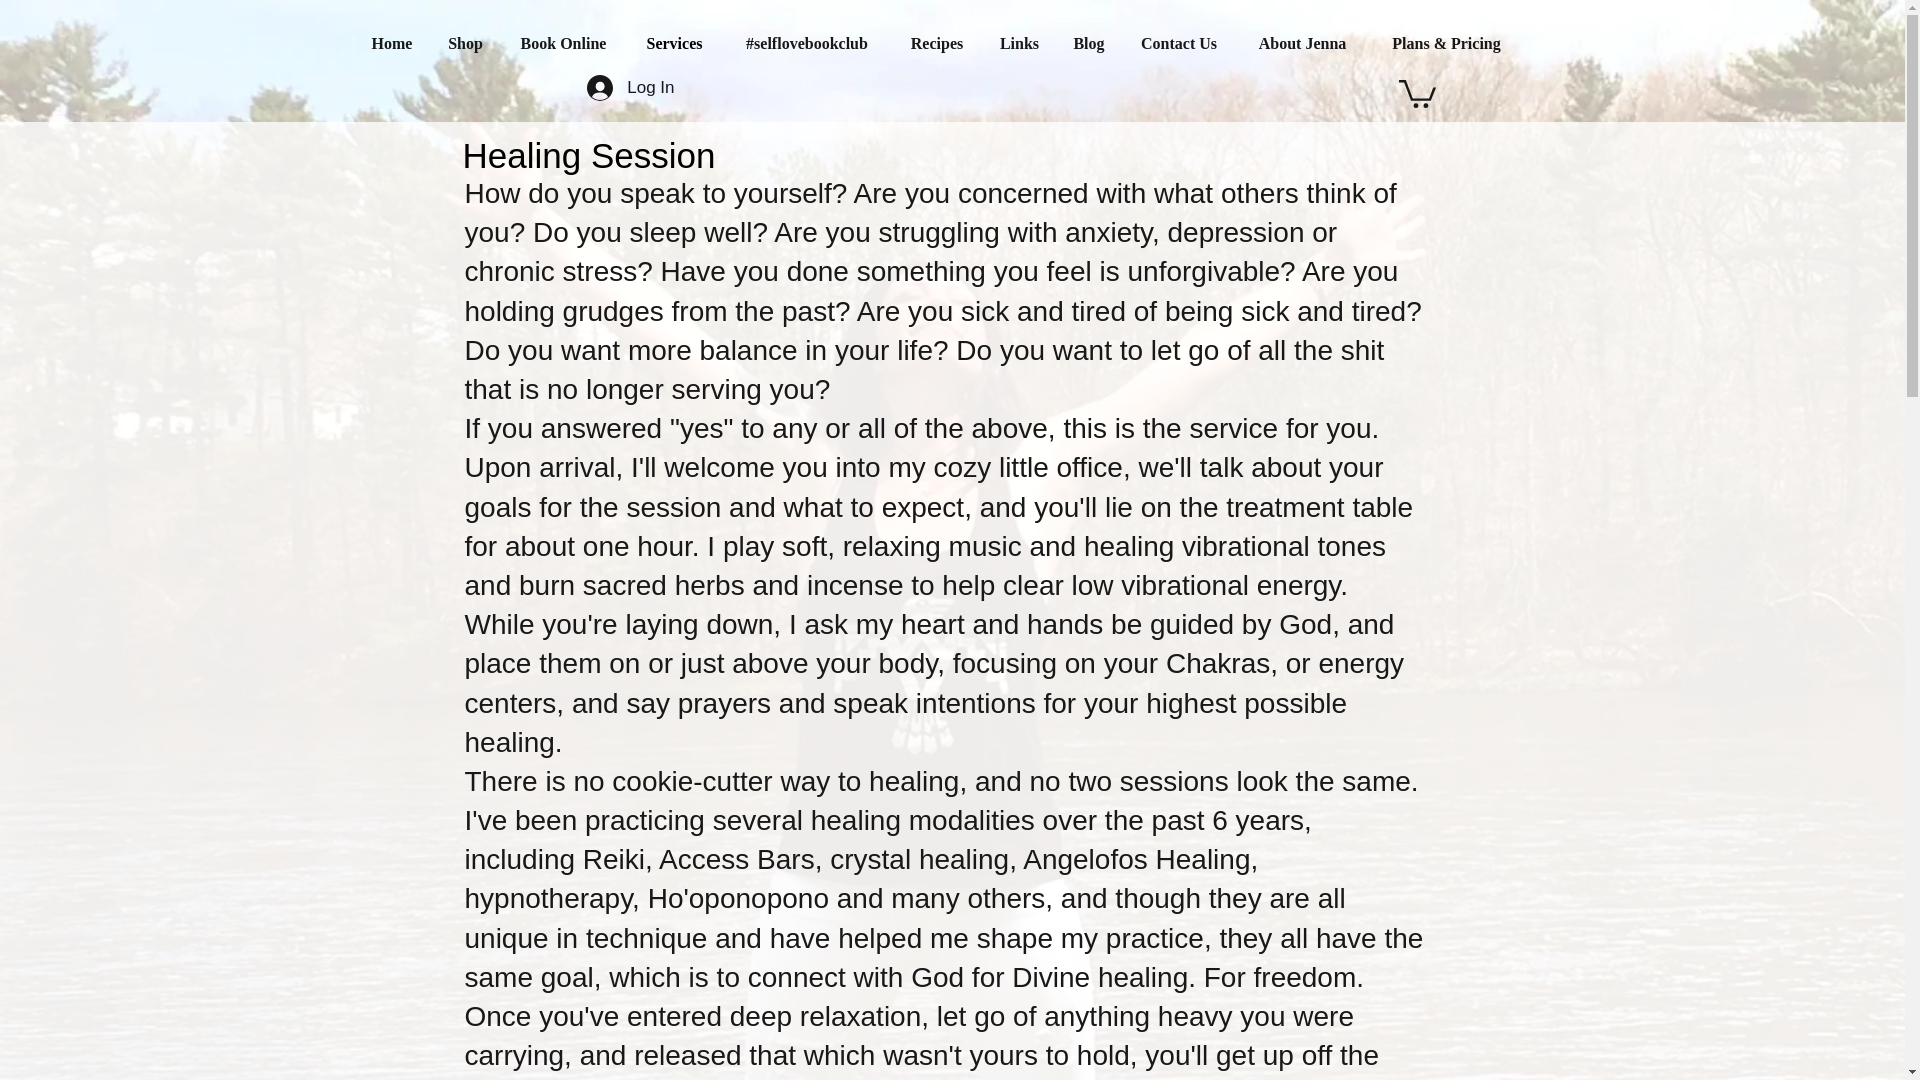 This screenshot has width=1920, height=1080. Describe the element at coordinates (464, 43) in the screenshot. I see `Shop` at that location.